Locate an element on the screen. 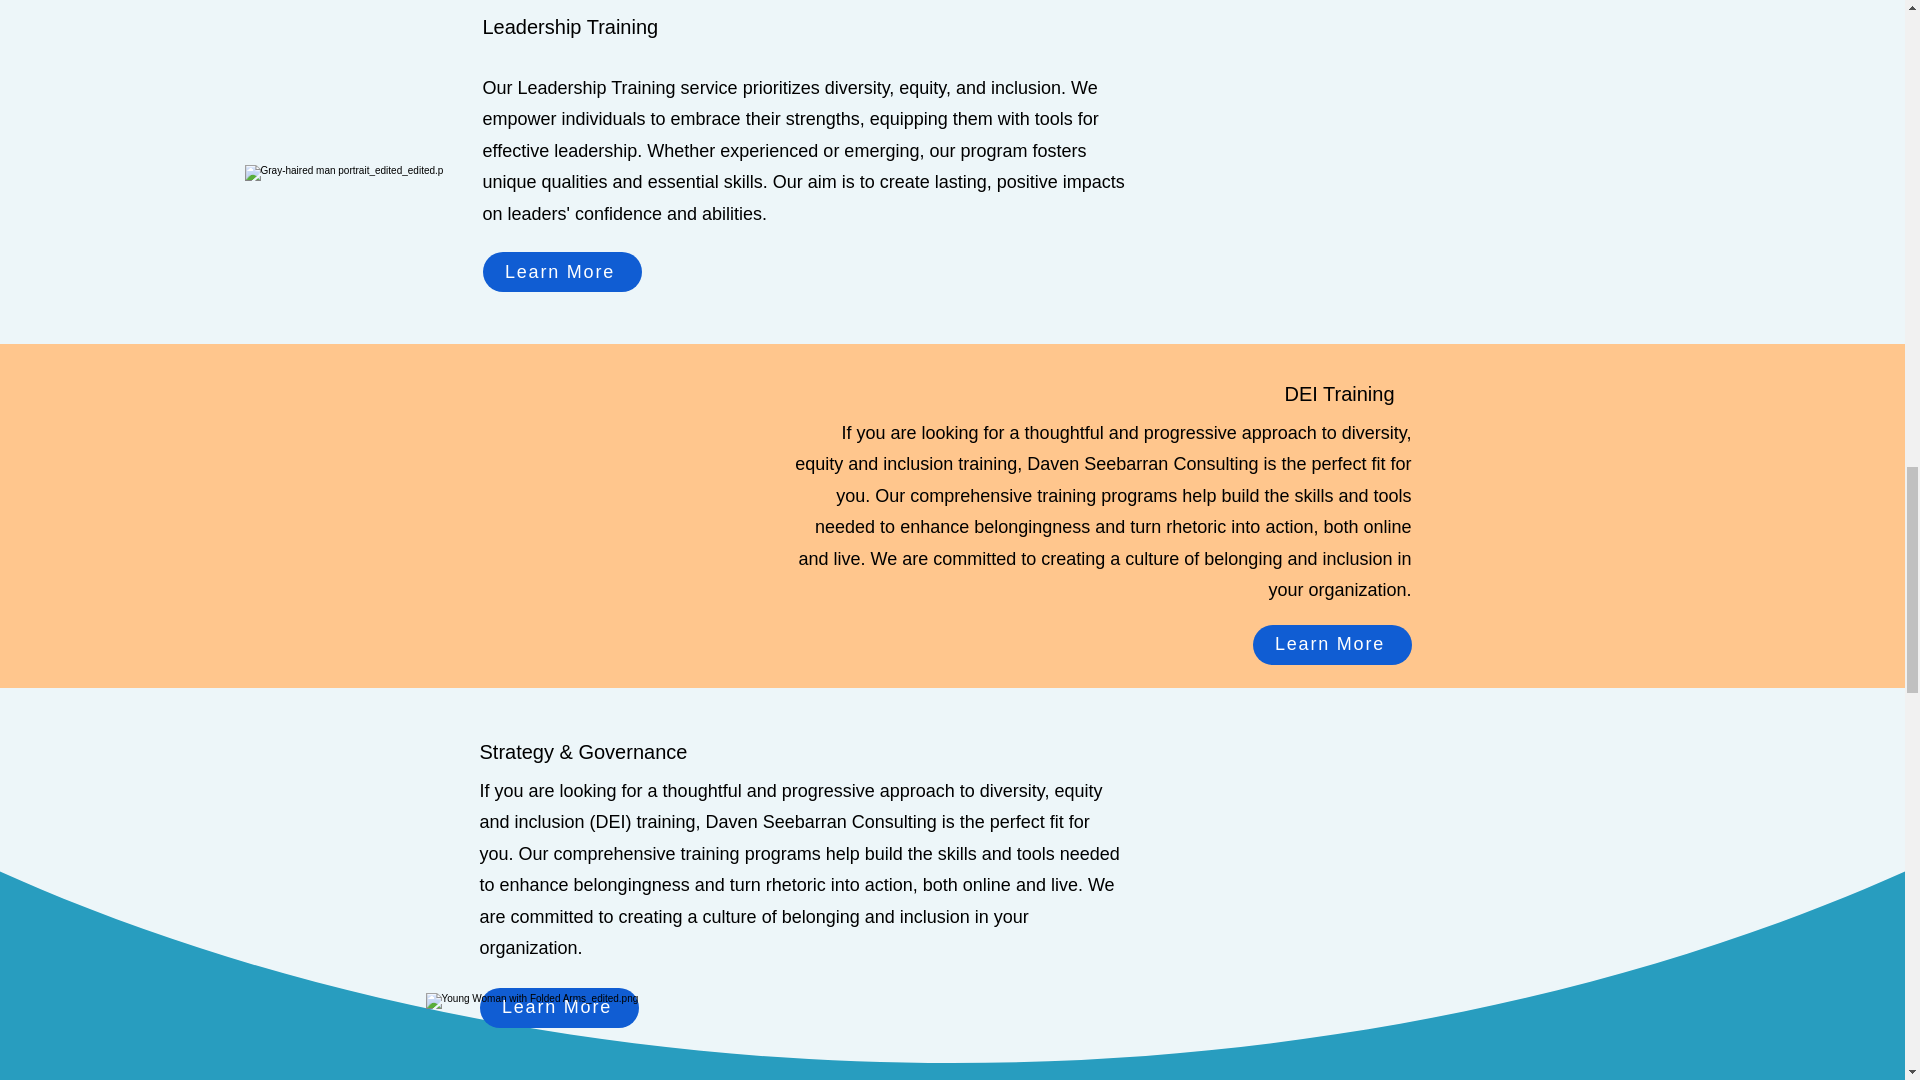  Learn More is located at coordinates (1331, 645).